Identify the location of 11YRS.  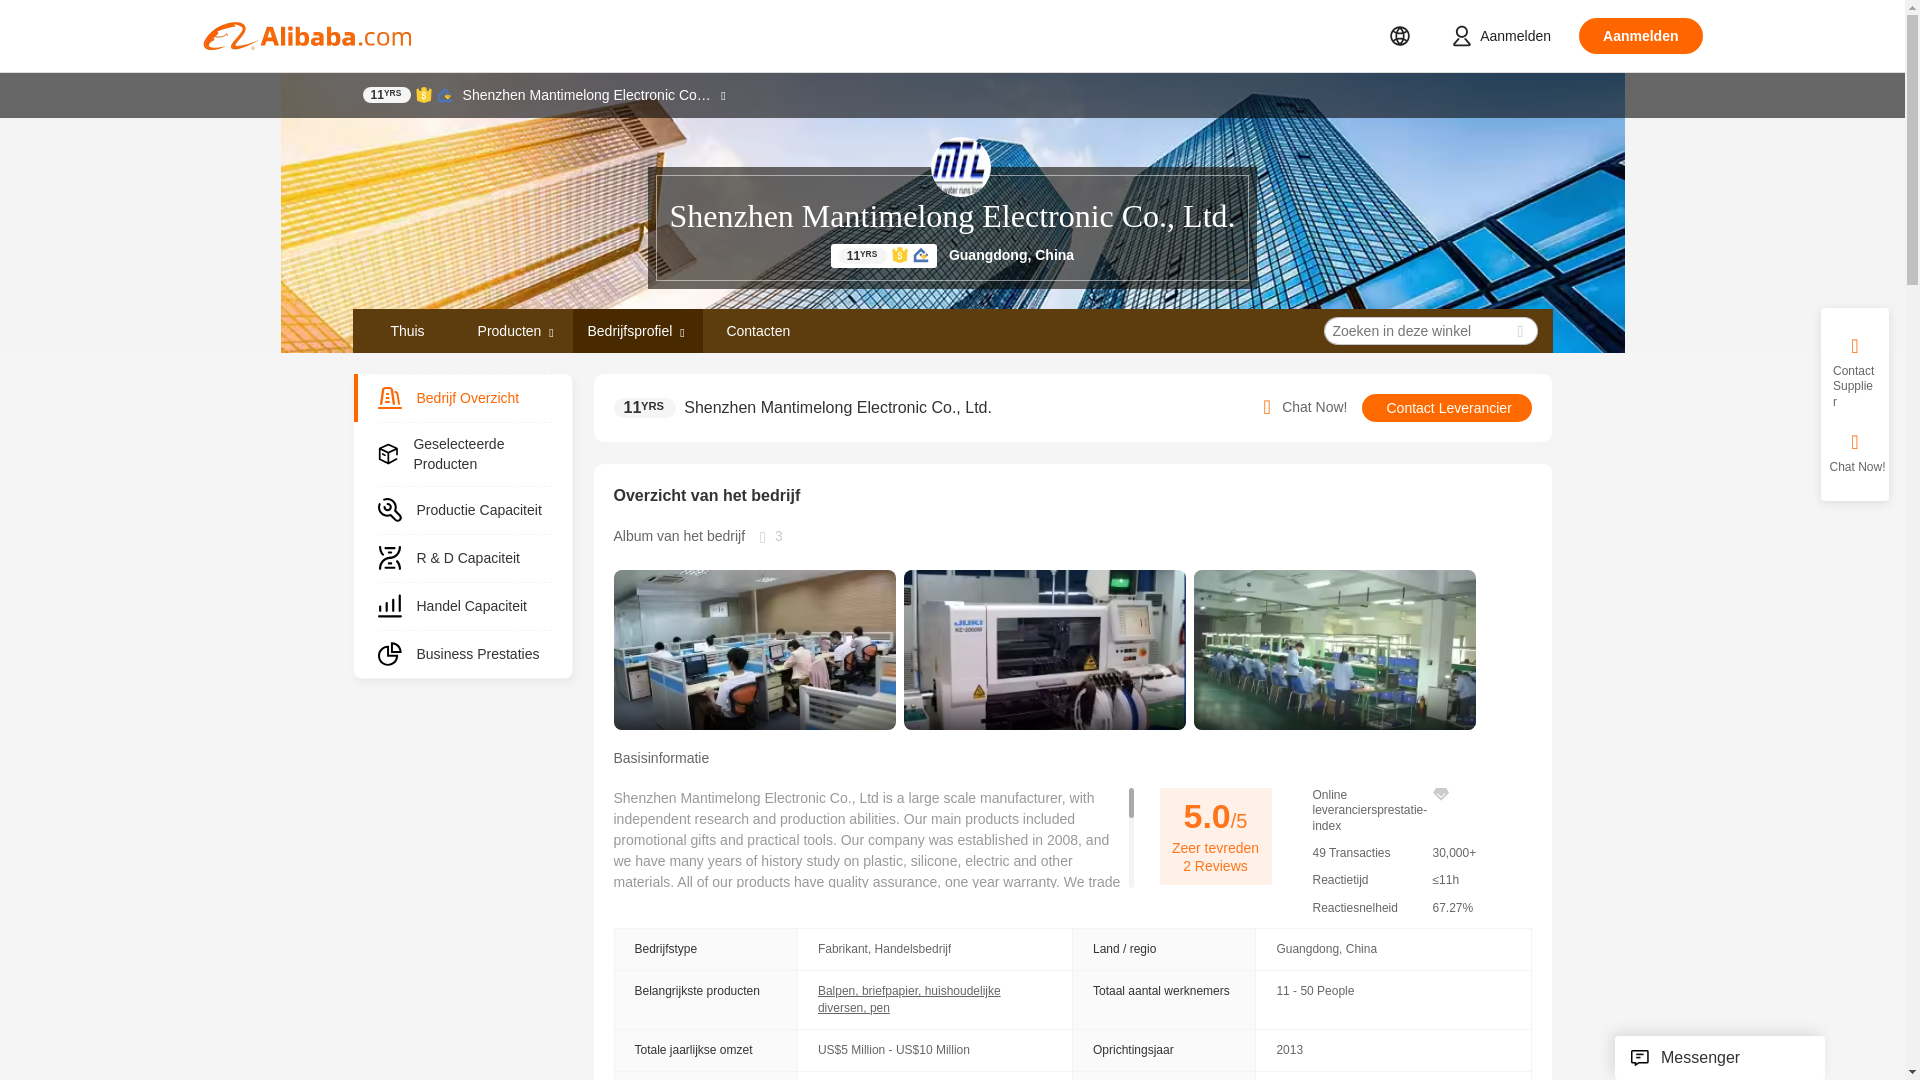
(386, 94).